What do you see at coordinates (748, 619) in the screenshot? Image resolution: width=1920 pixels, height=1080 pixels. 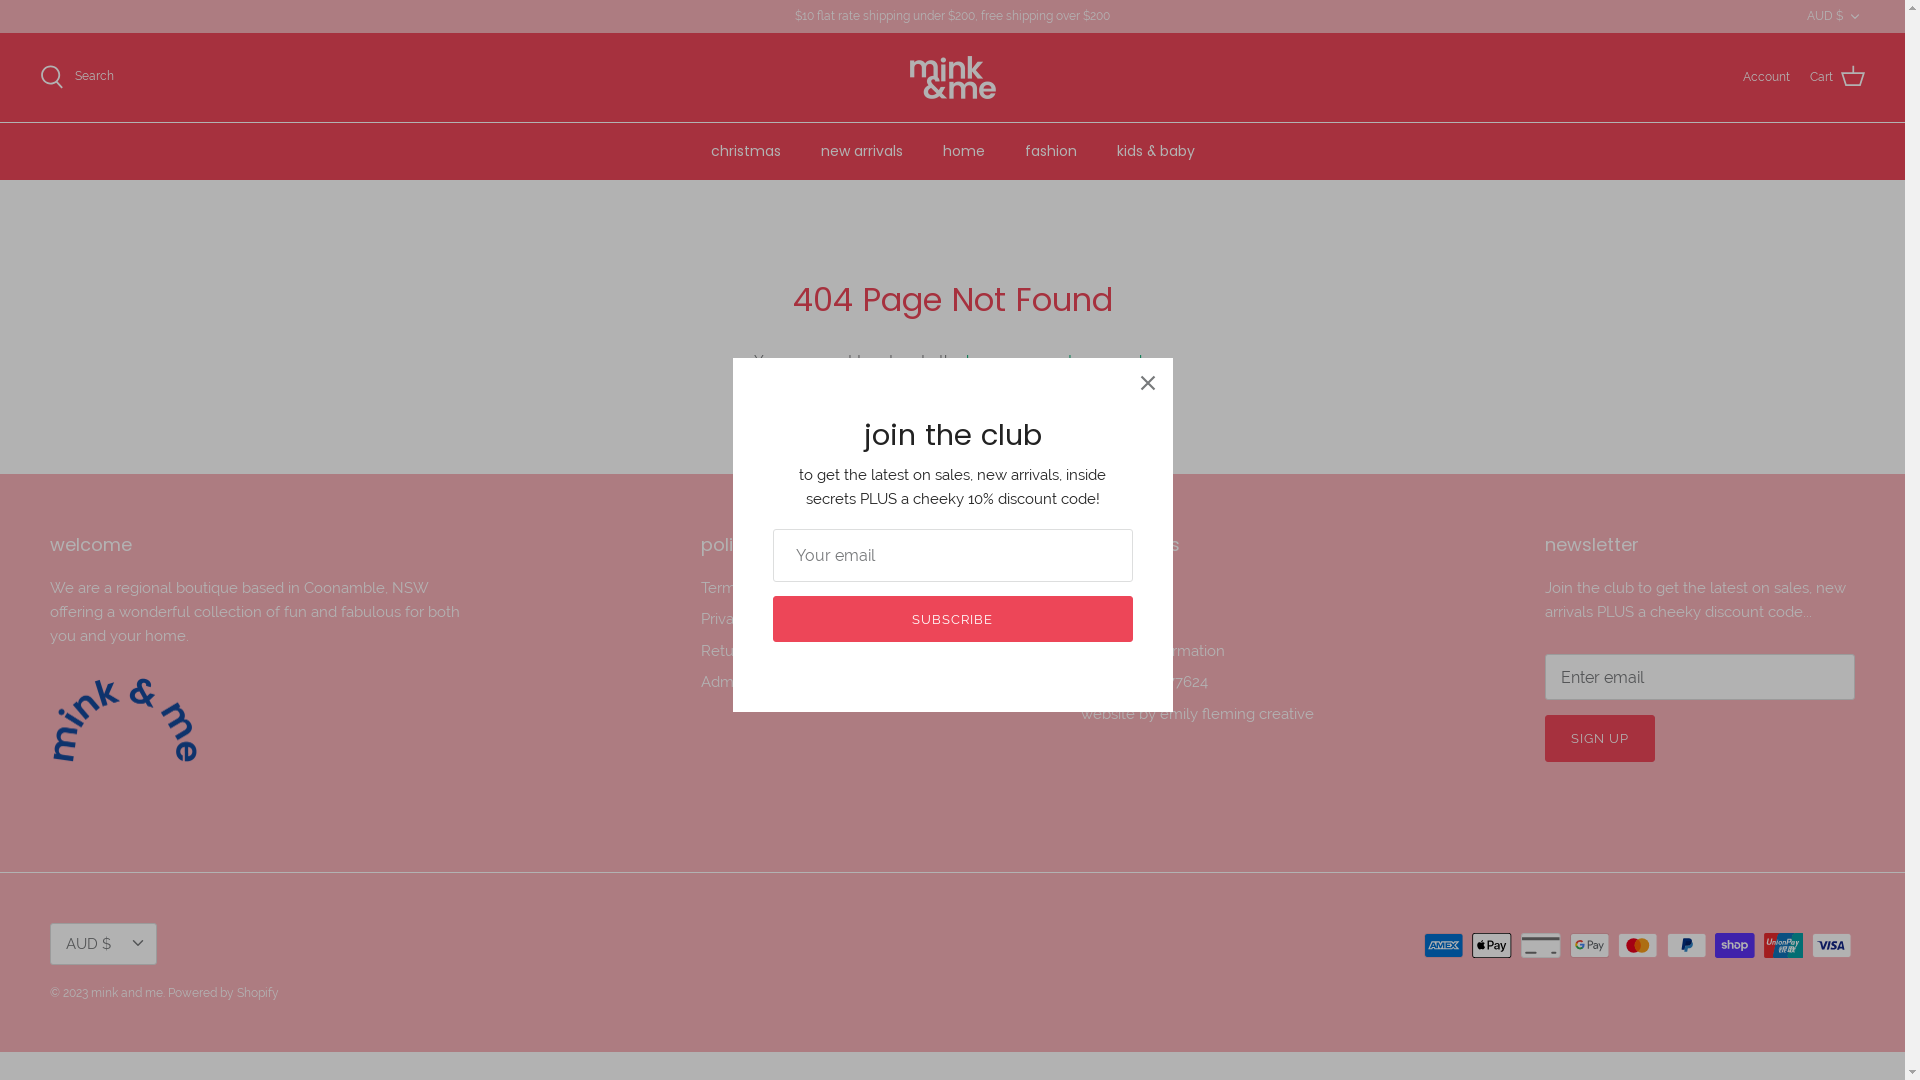 I see `Privacy Policy` at bounding box center [748, 619].